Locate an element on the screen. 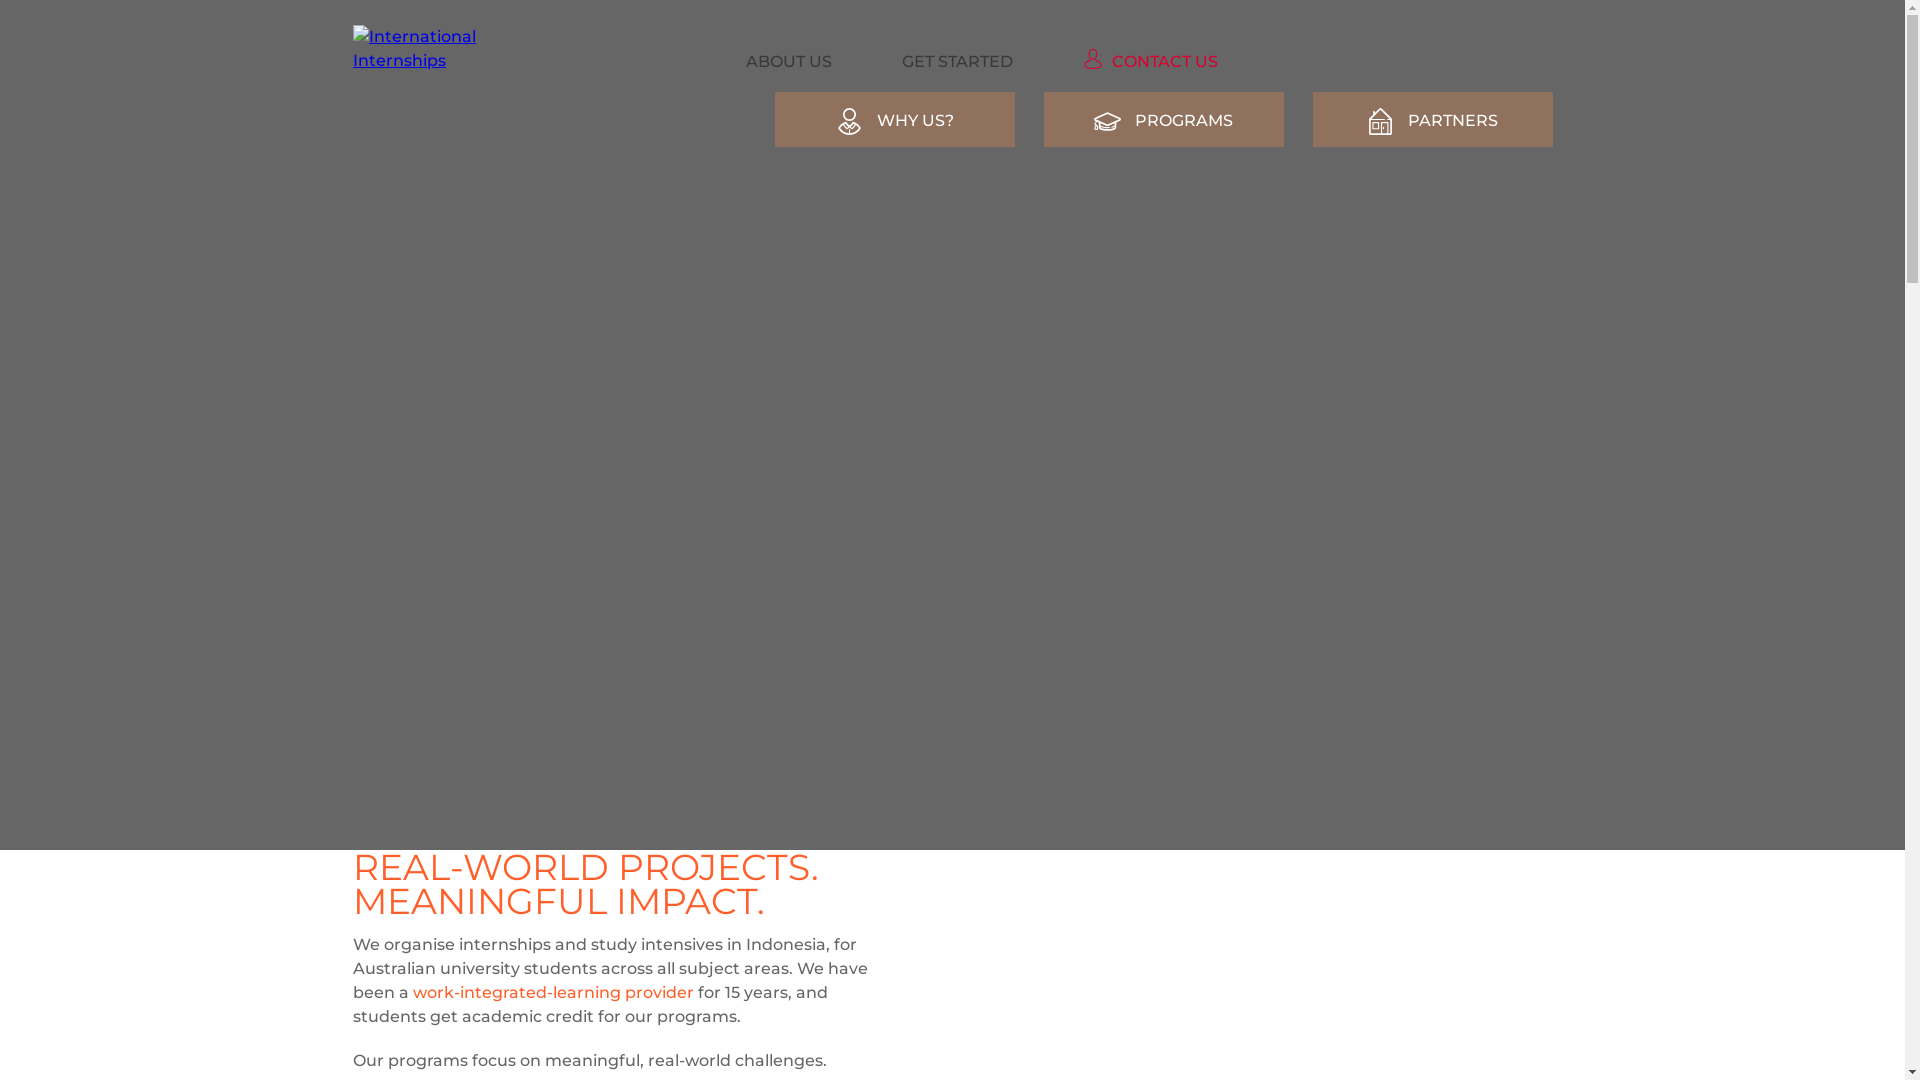  CONTACT US is located at coordinates (1150, 64).